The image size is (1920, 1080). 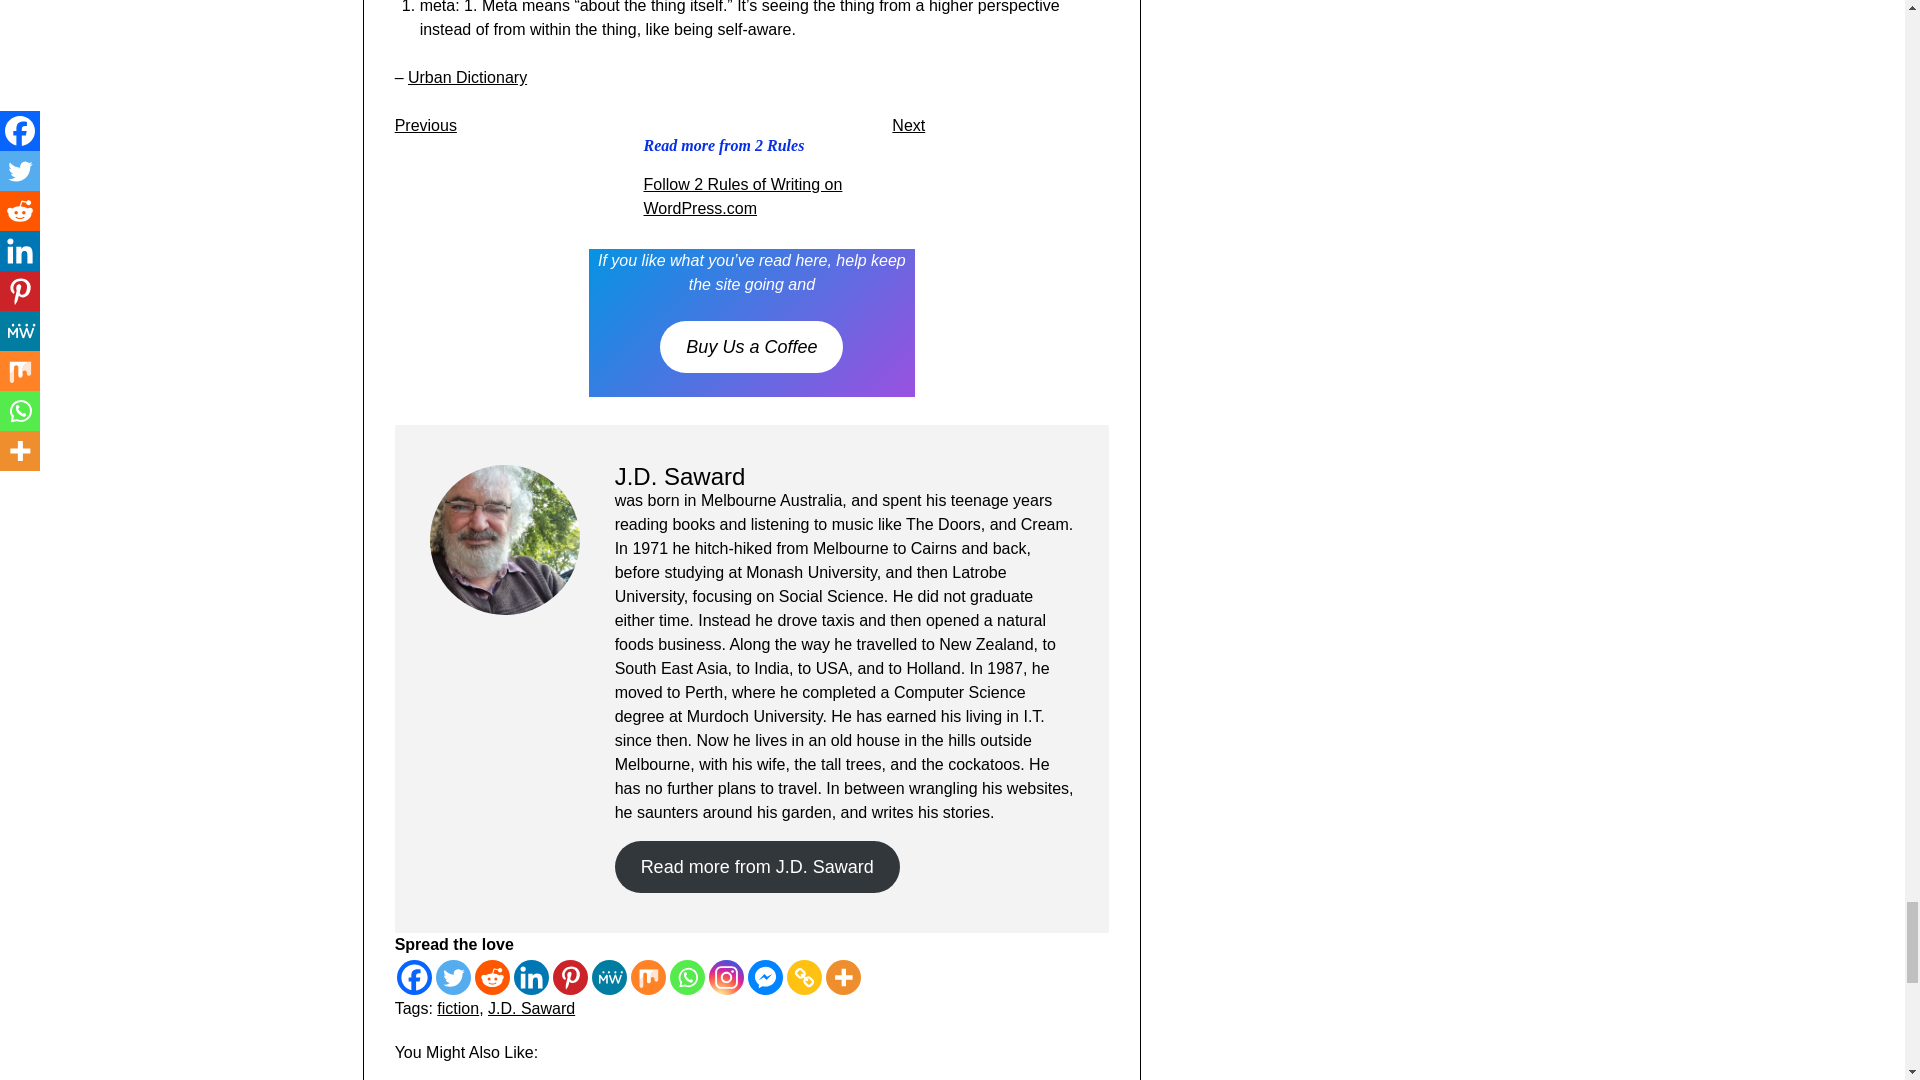 I want to click on Next, so click(x=908, y=124).